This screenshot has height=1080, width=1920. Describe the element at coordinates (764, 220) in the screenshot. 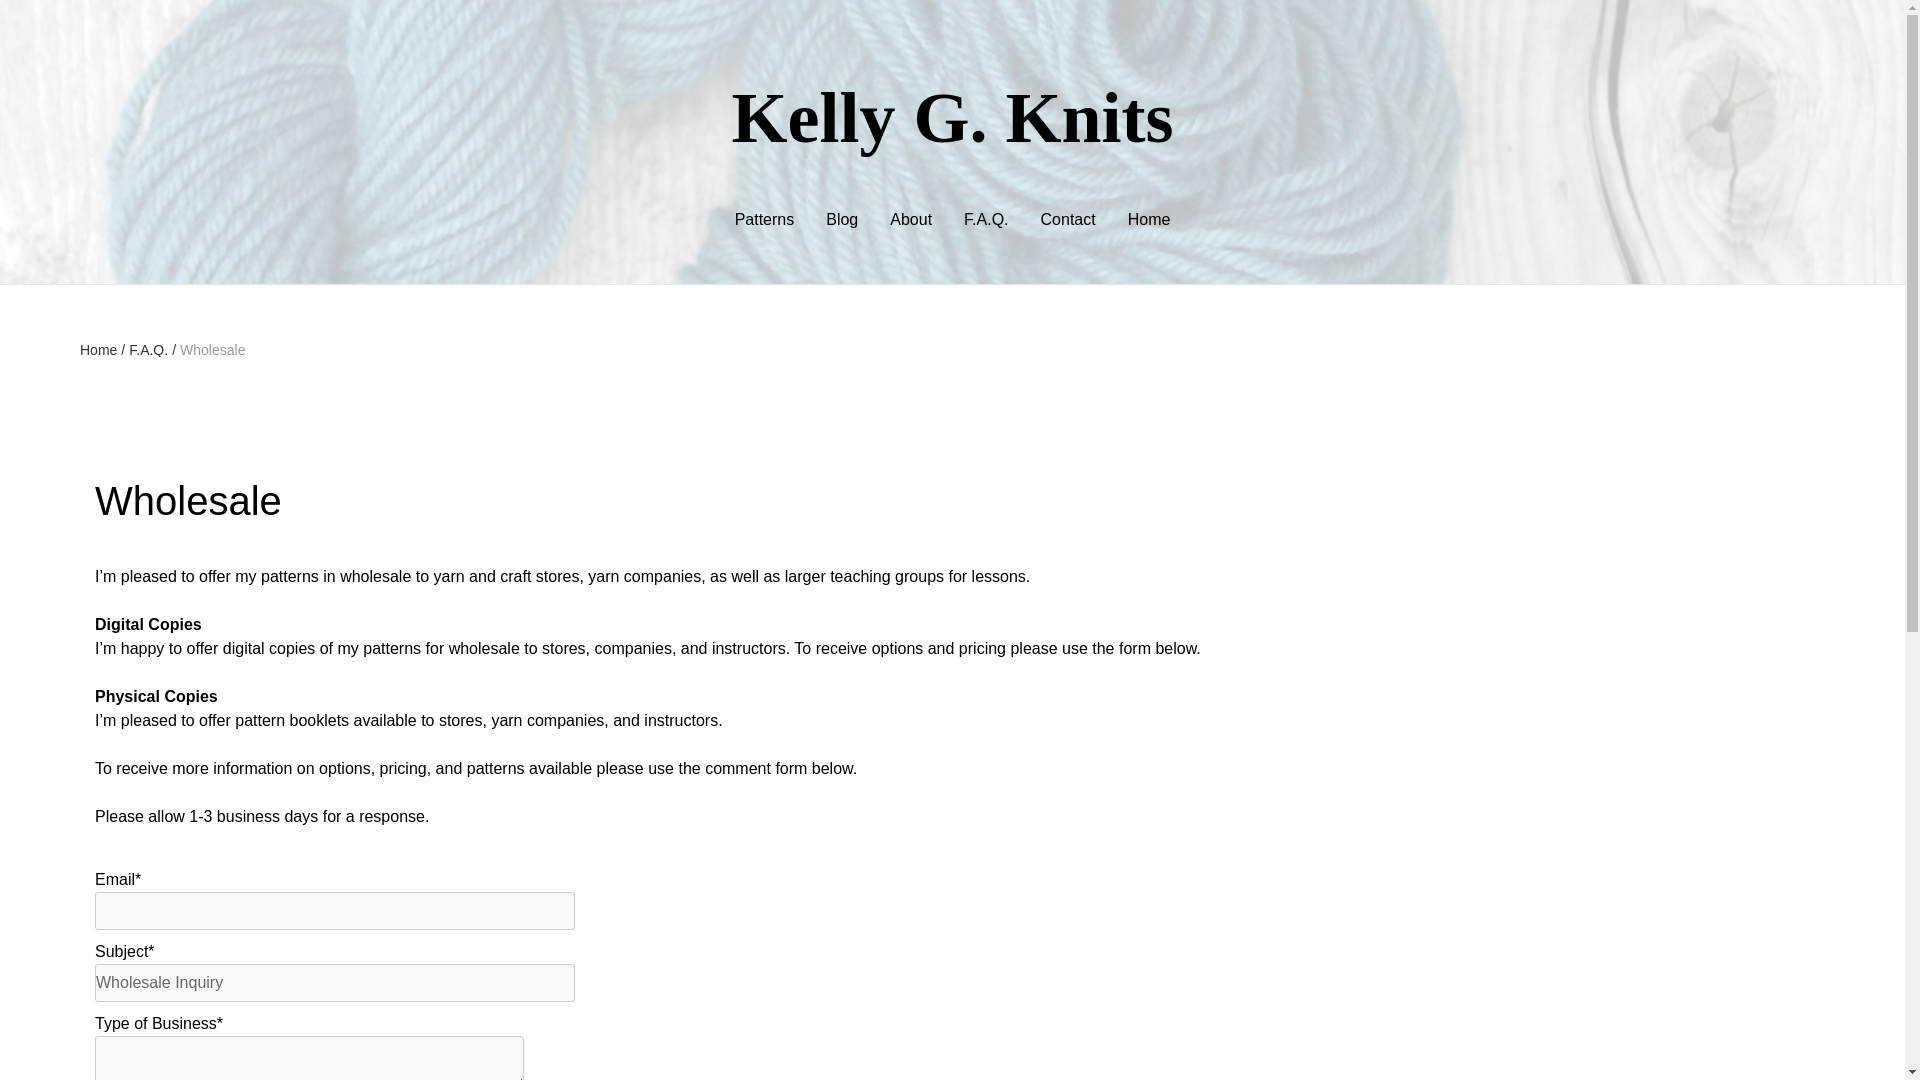

I see `Patterns` at that location.